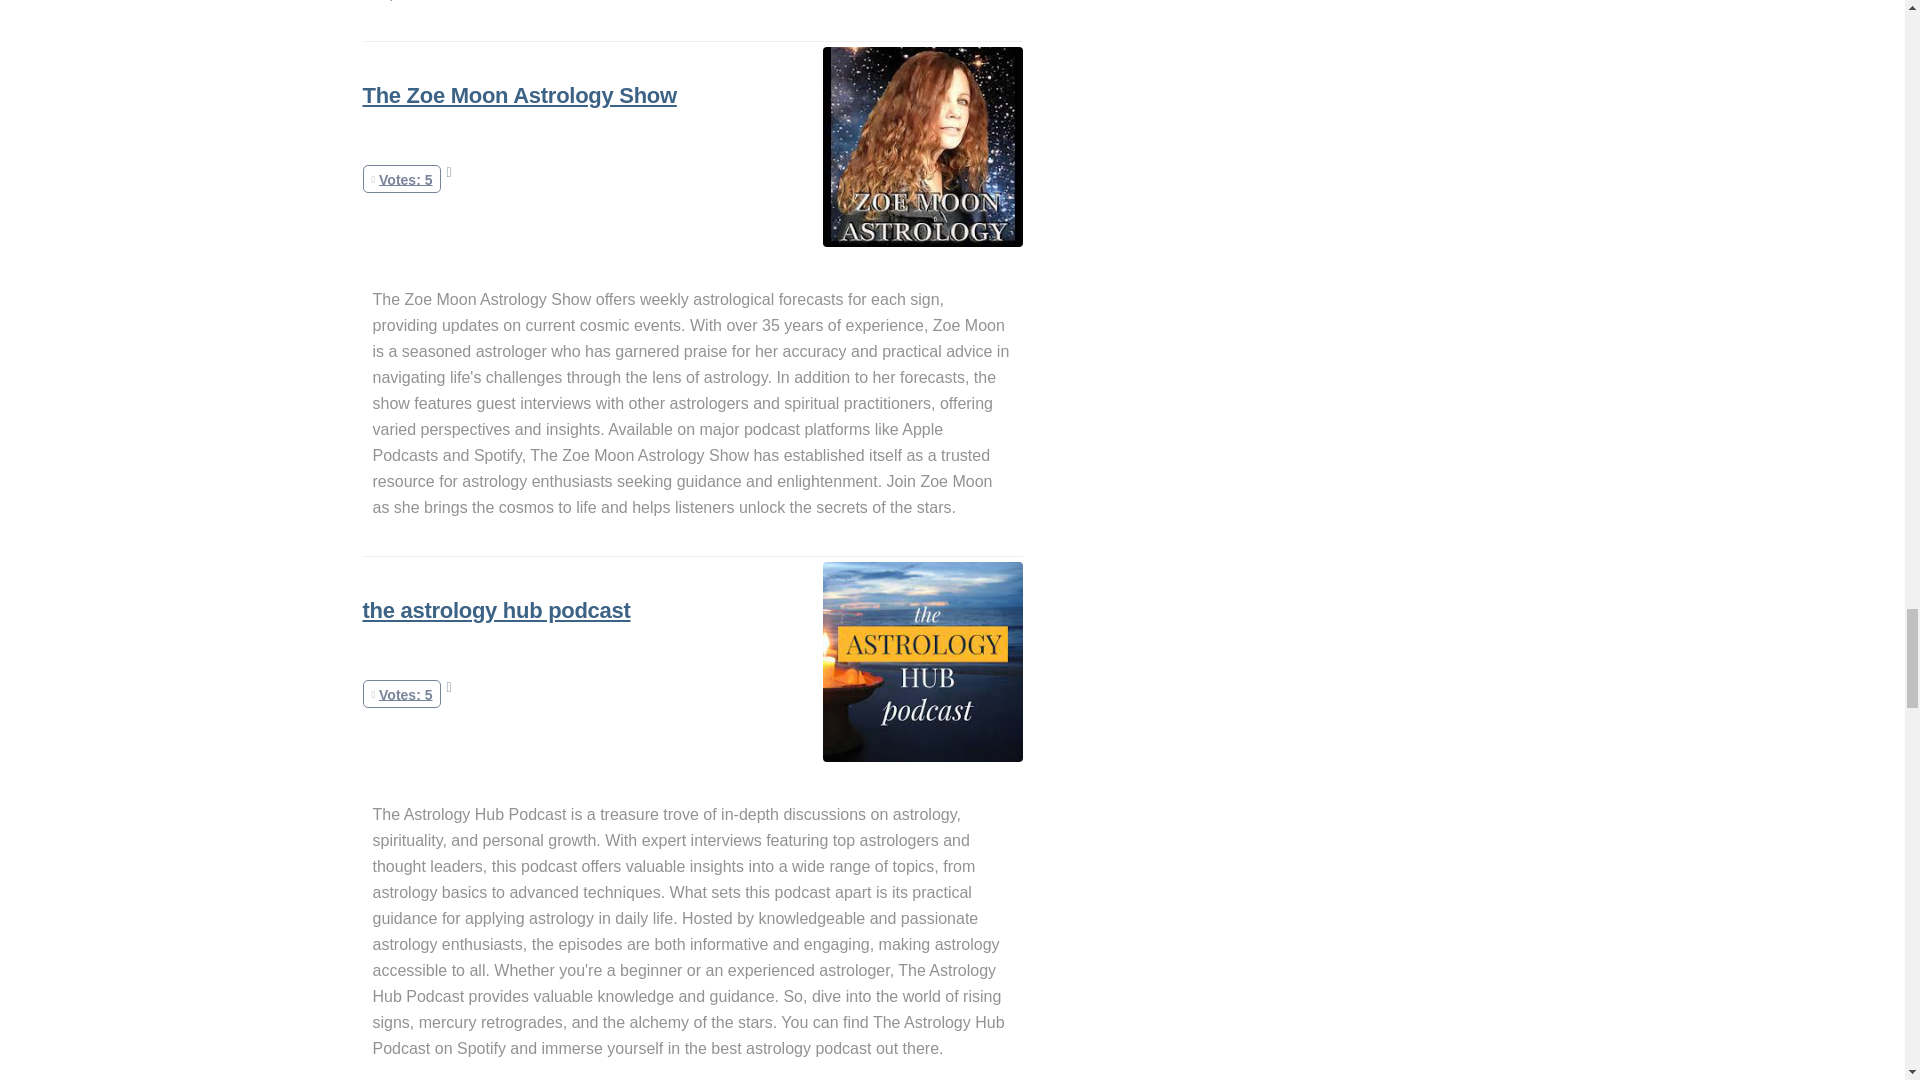 The width and height of the screenshot is (1920, 1080). Describe the element at coordinates (402, 178) in the screenshot. I see `Votes: 5` at that location.